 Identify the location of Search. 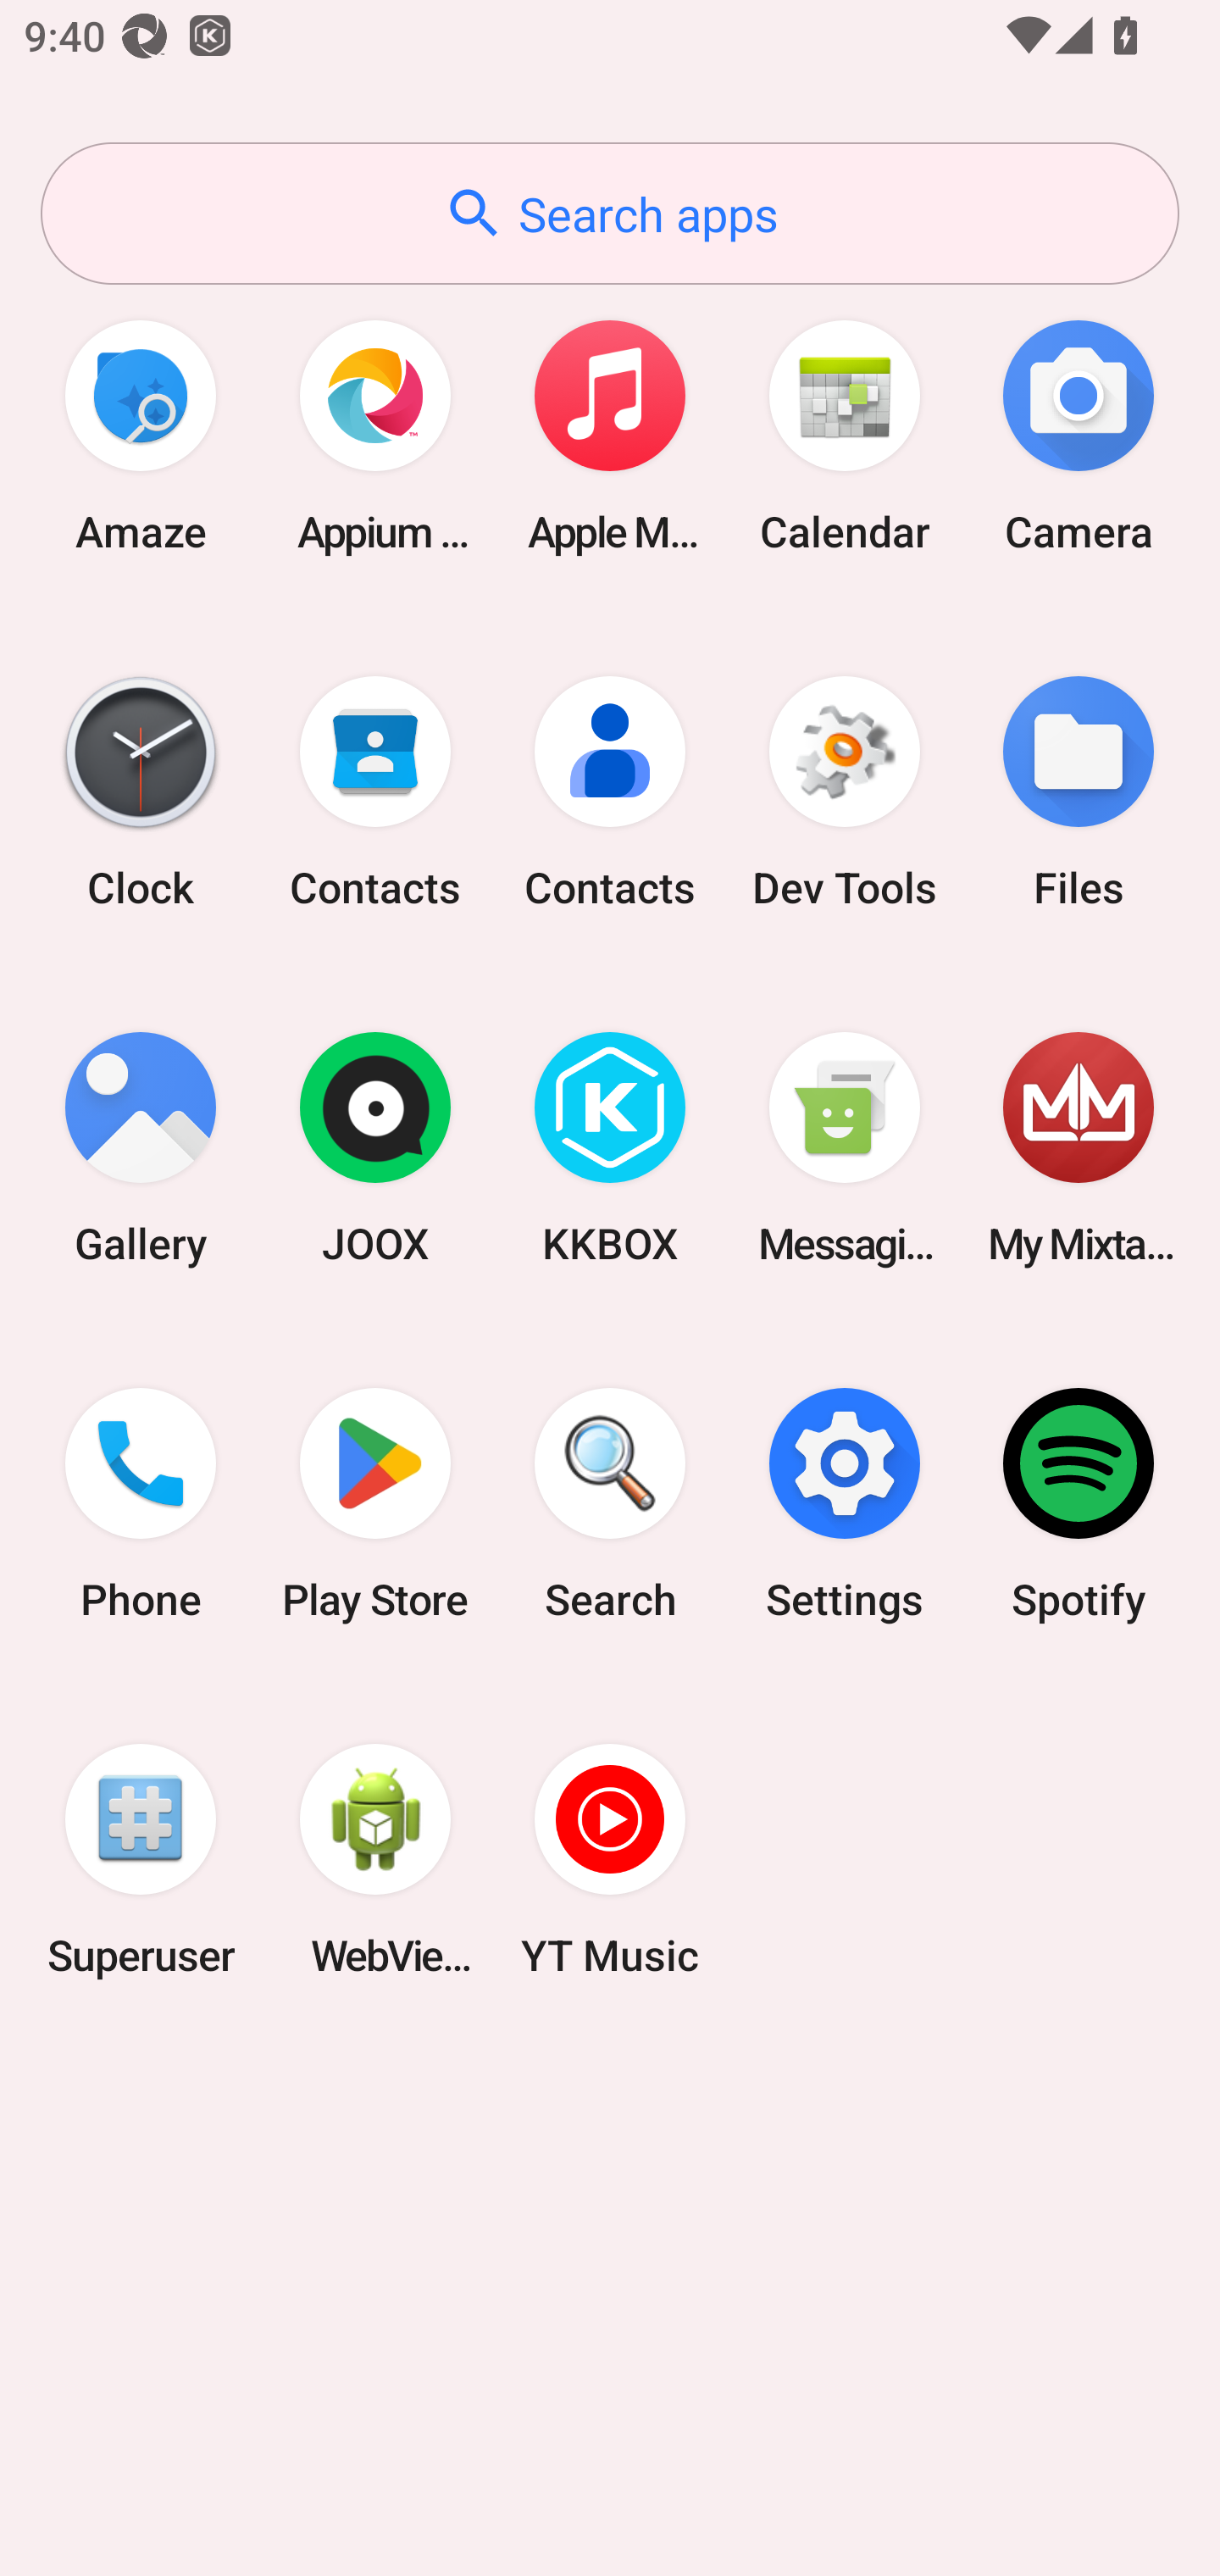
(610, 1504).